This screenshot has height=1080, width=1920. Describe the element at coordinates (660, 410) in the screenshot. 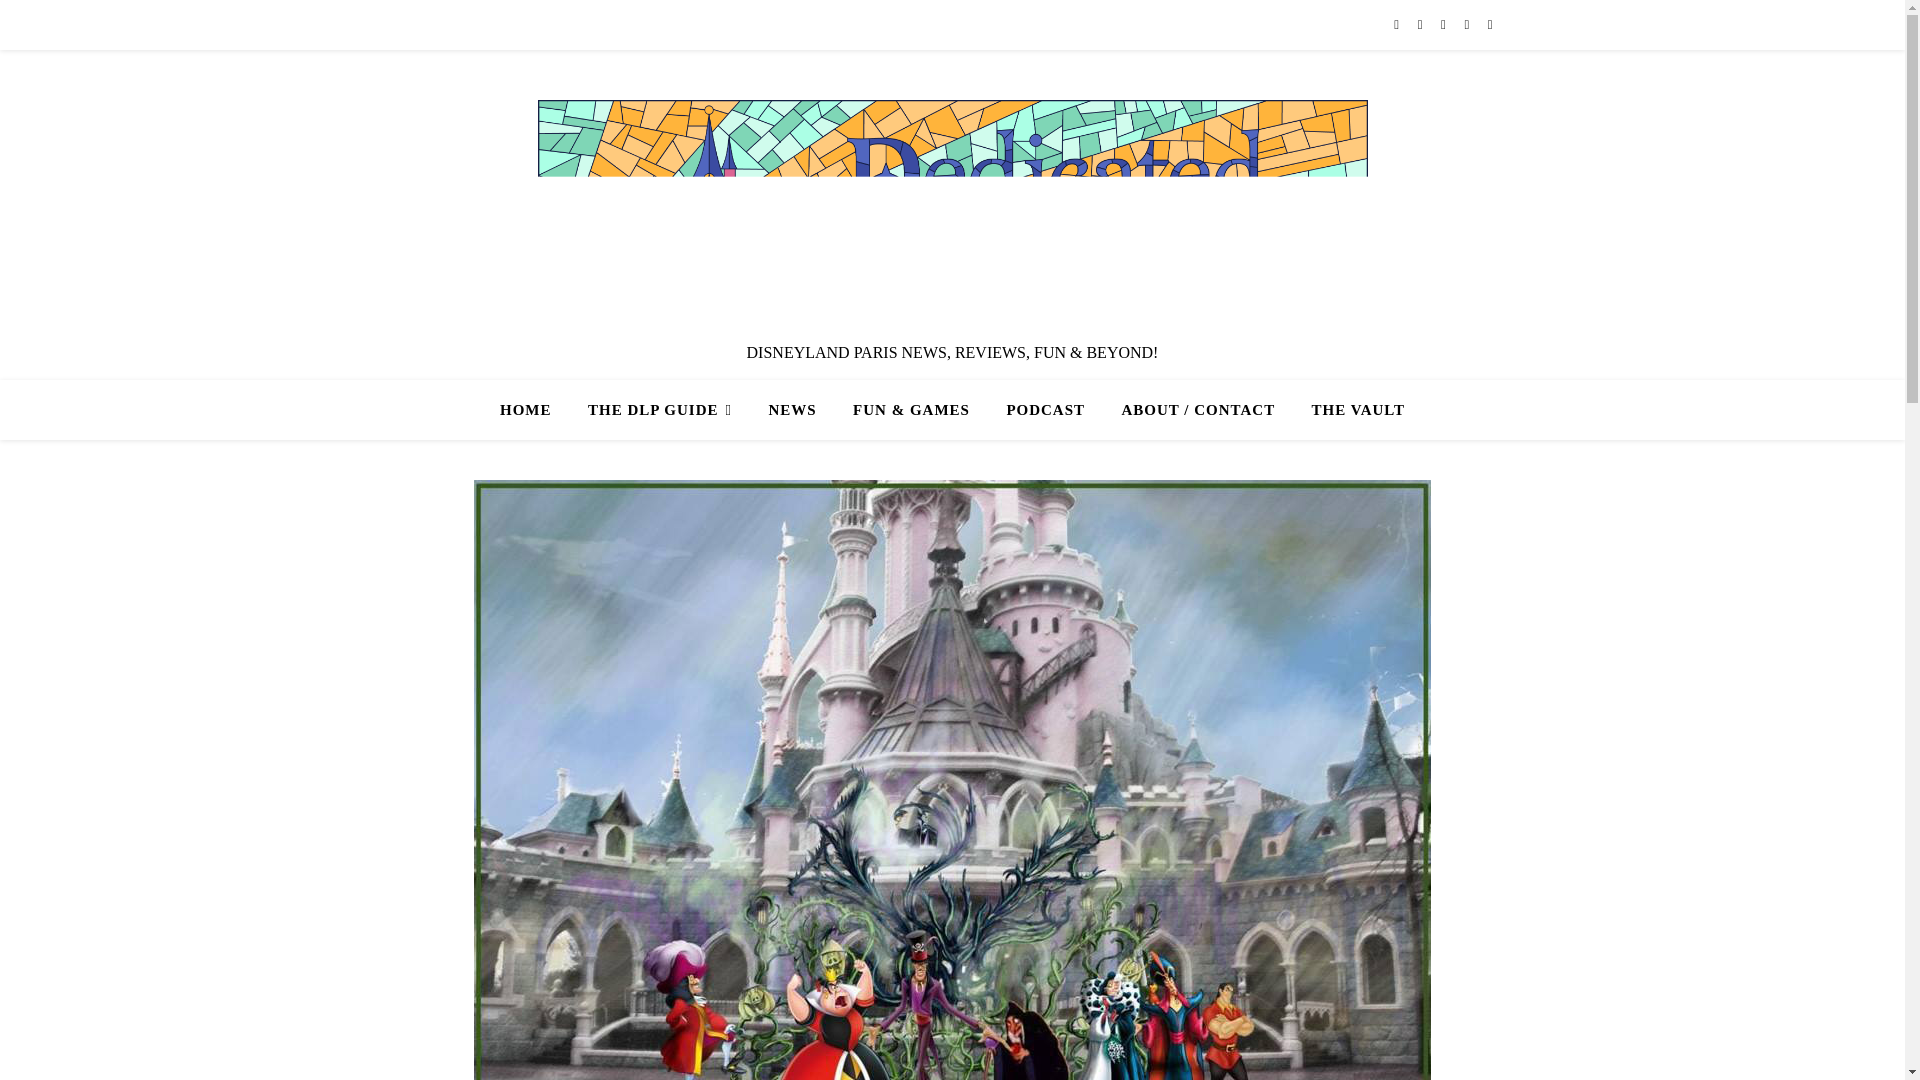

I see `THE DLP GUIDE` at that location.